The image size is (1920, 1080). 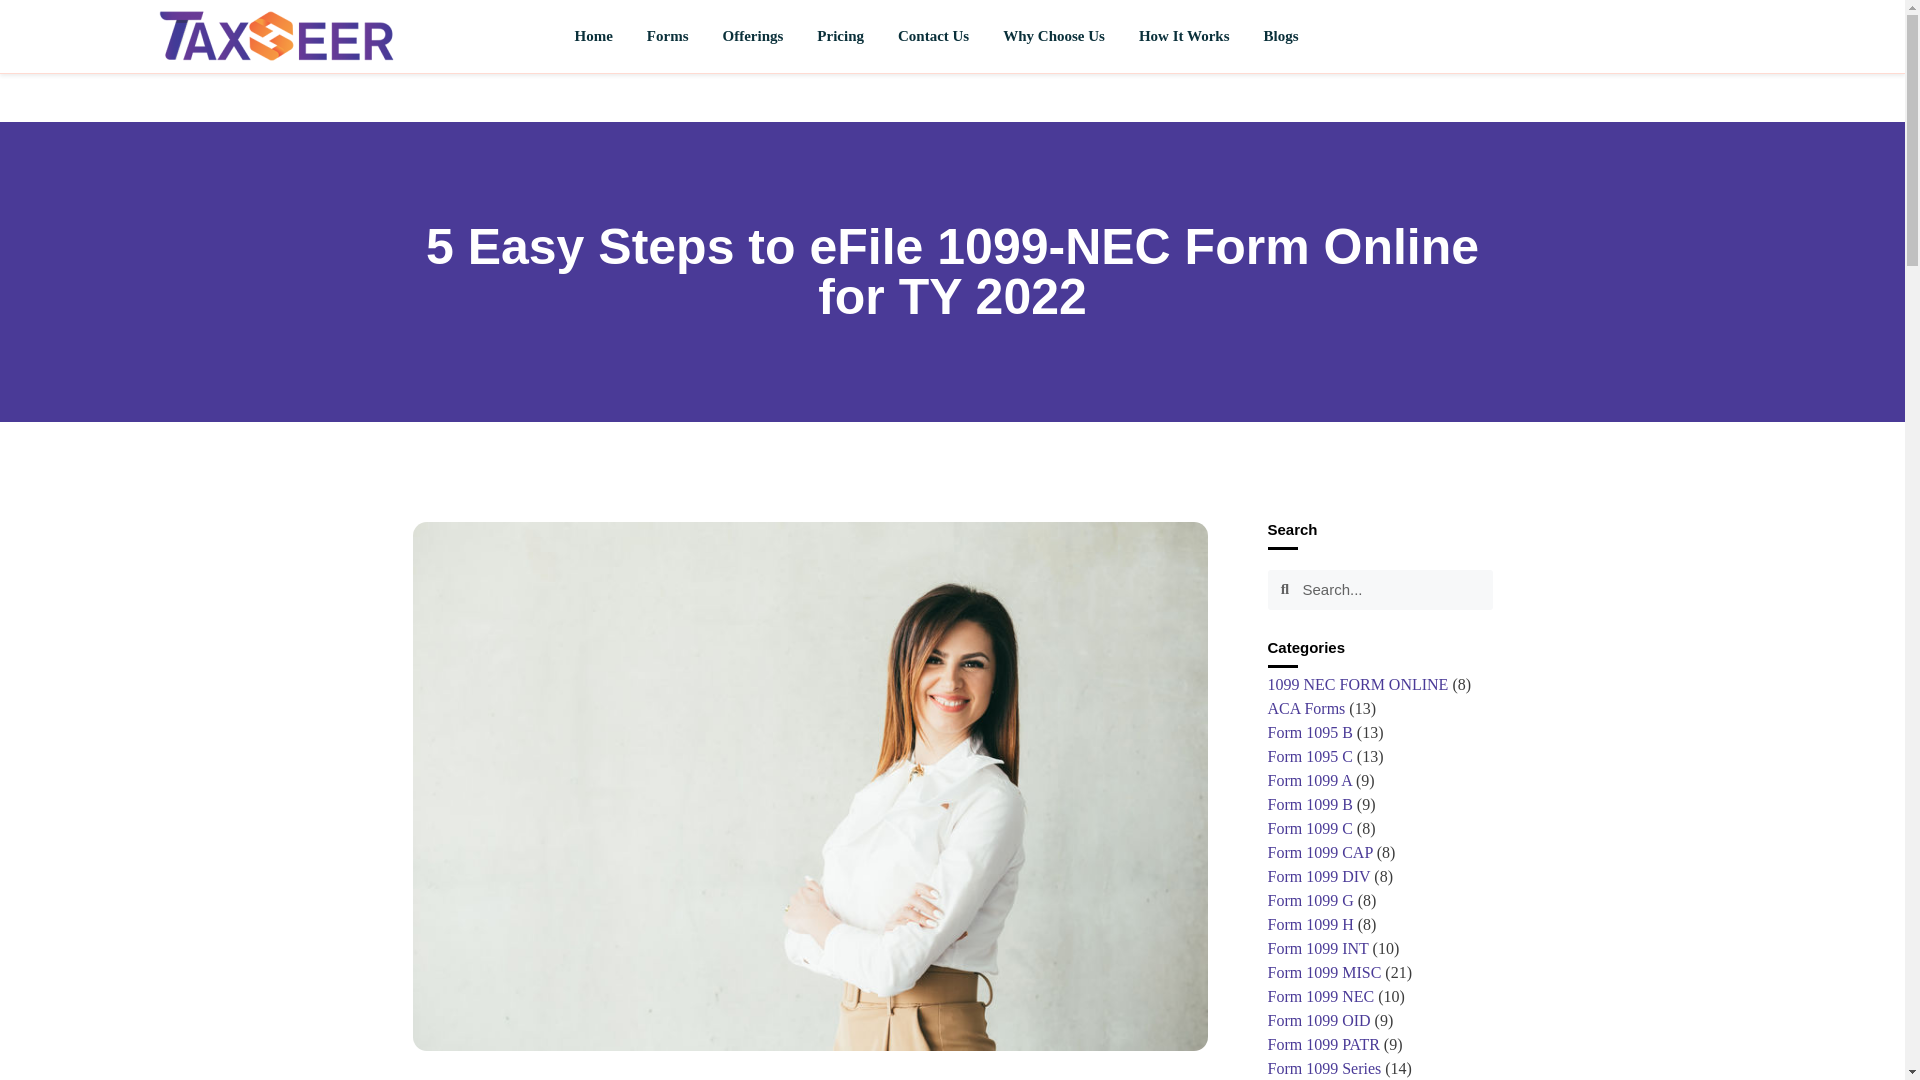 What do you see at coordinates (1310, 732) in the screenshot?
I see `Form 1095 B` at bounding box center [1310, 732].